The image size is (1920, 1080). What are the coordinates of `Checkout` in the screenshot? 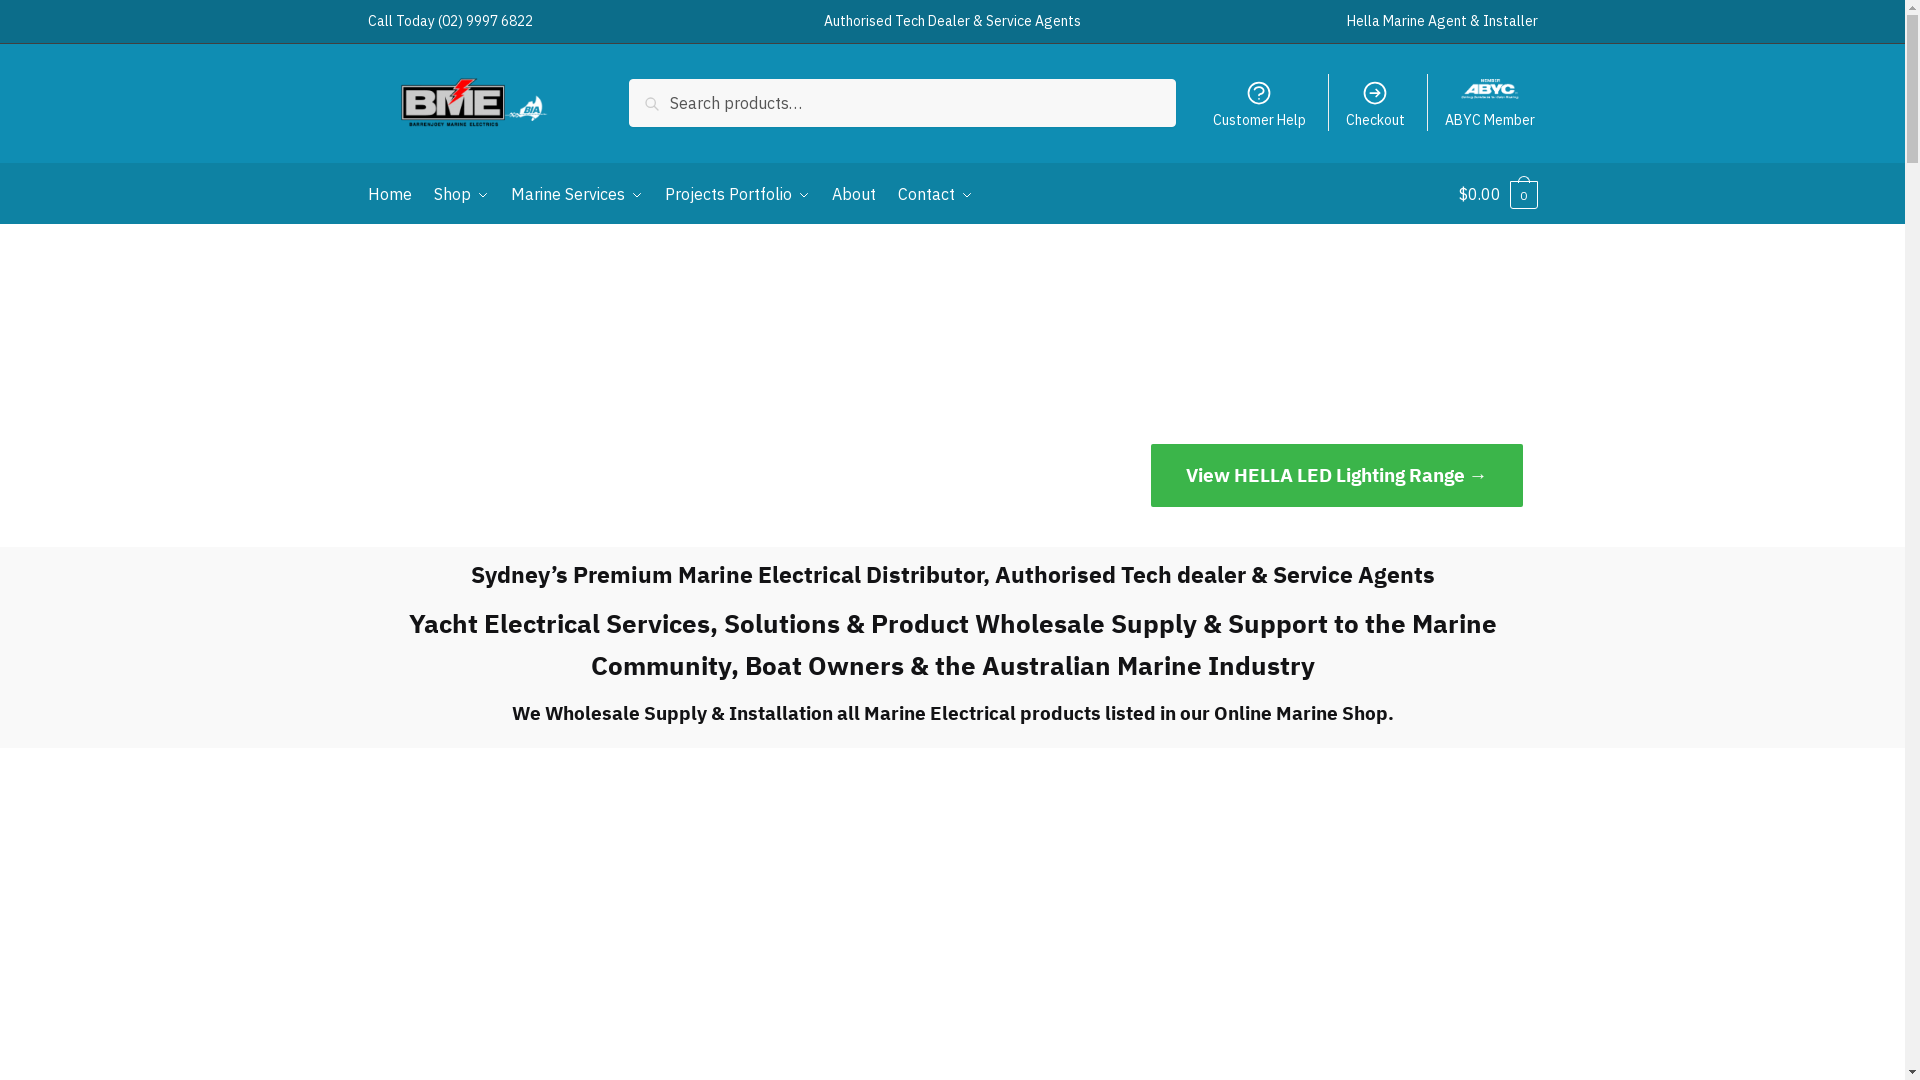 It's located at (1376, 103).